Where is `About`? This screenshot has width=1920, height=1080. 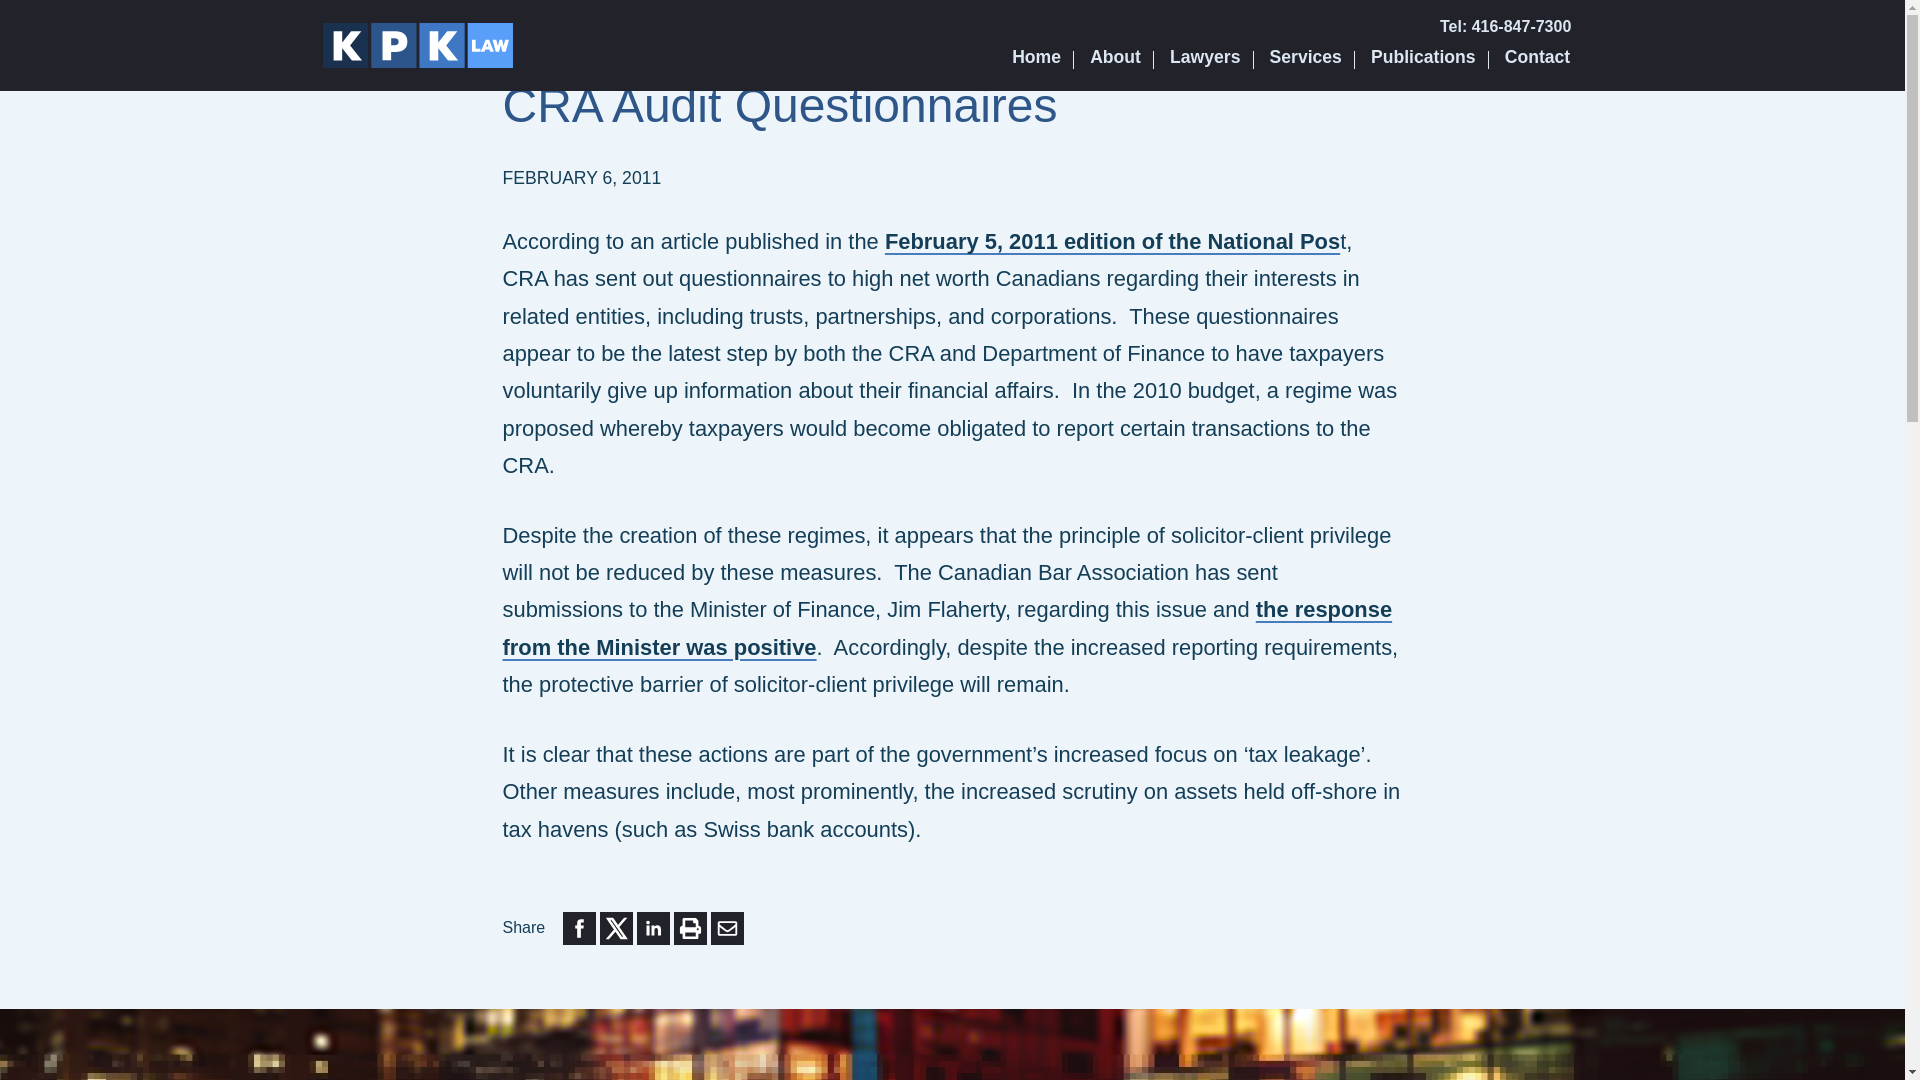
About is located at coordinates (1115, 56).